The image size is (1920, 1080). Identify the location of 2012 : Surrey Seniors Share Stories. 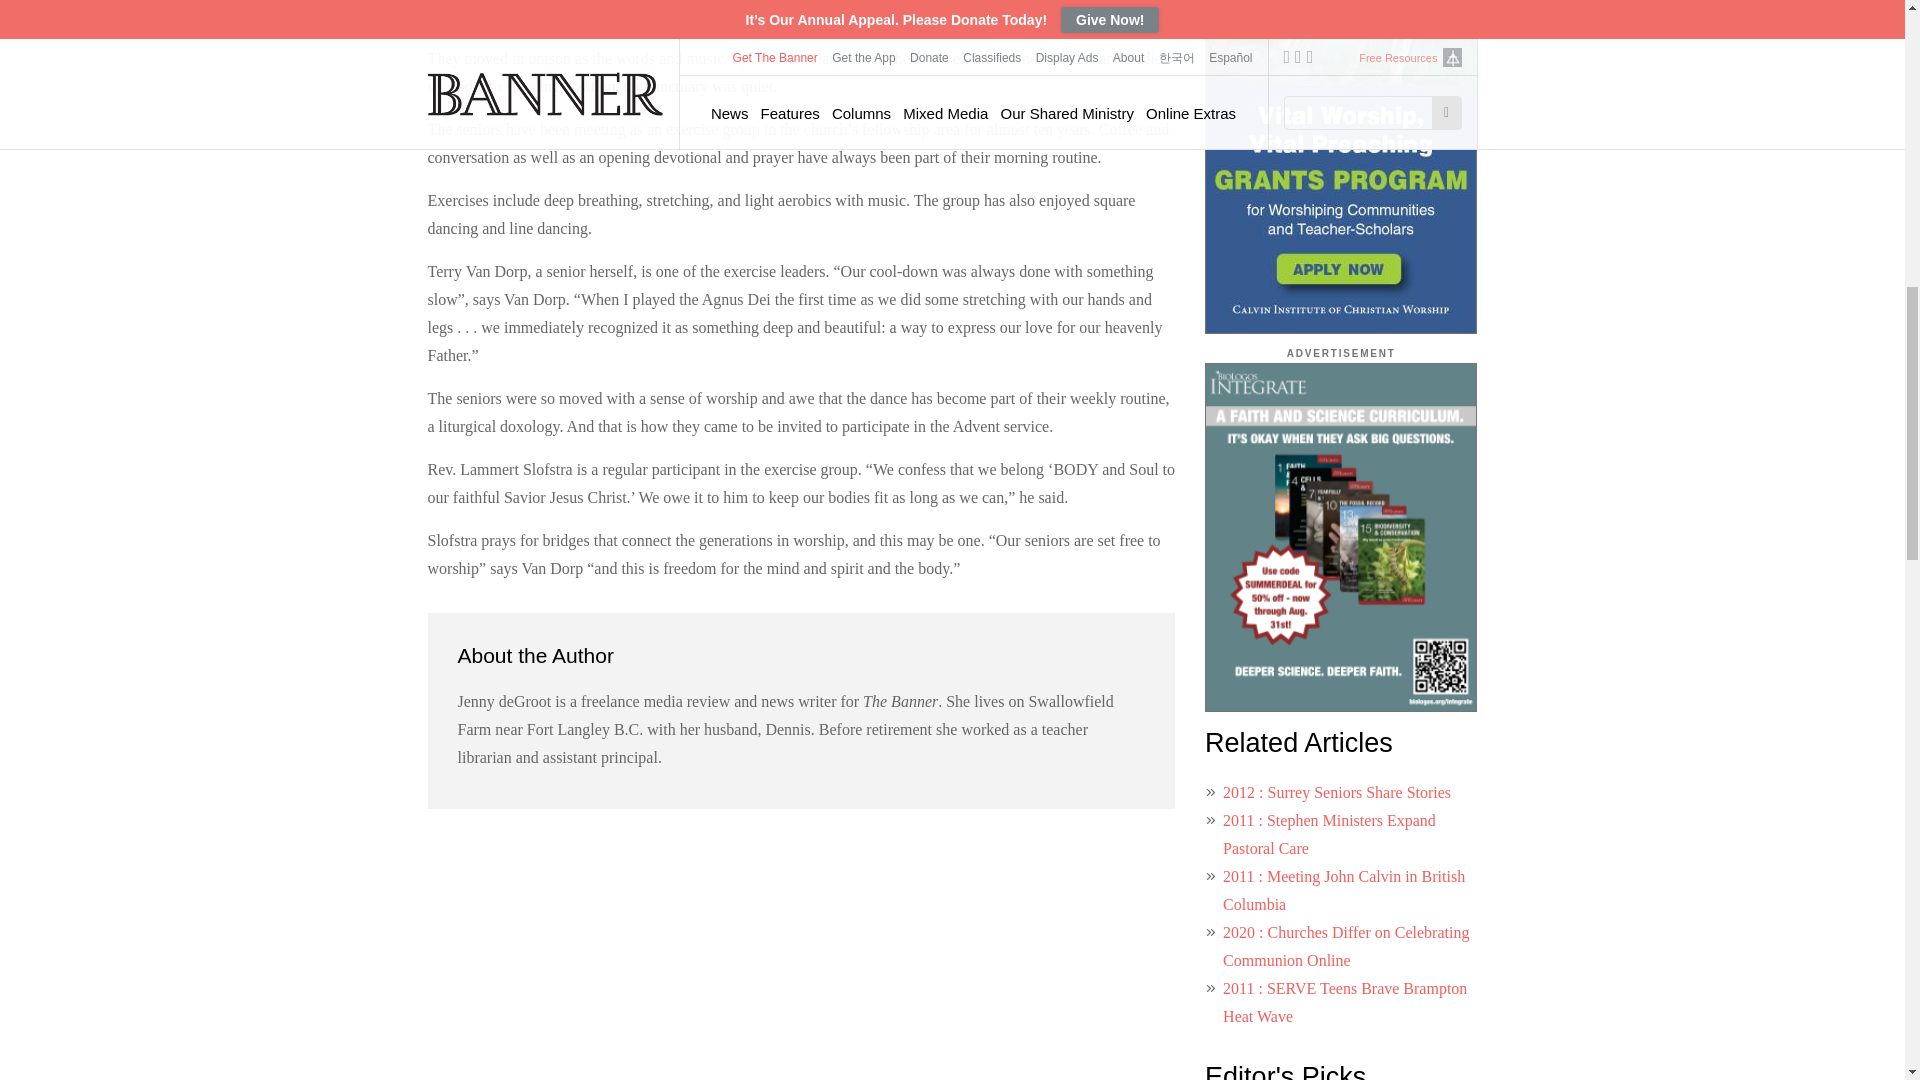
(1337, 792).